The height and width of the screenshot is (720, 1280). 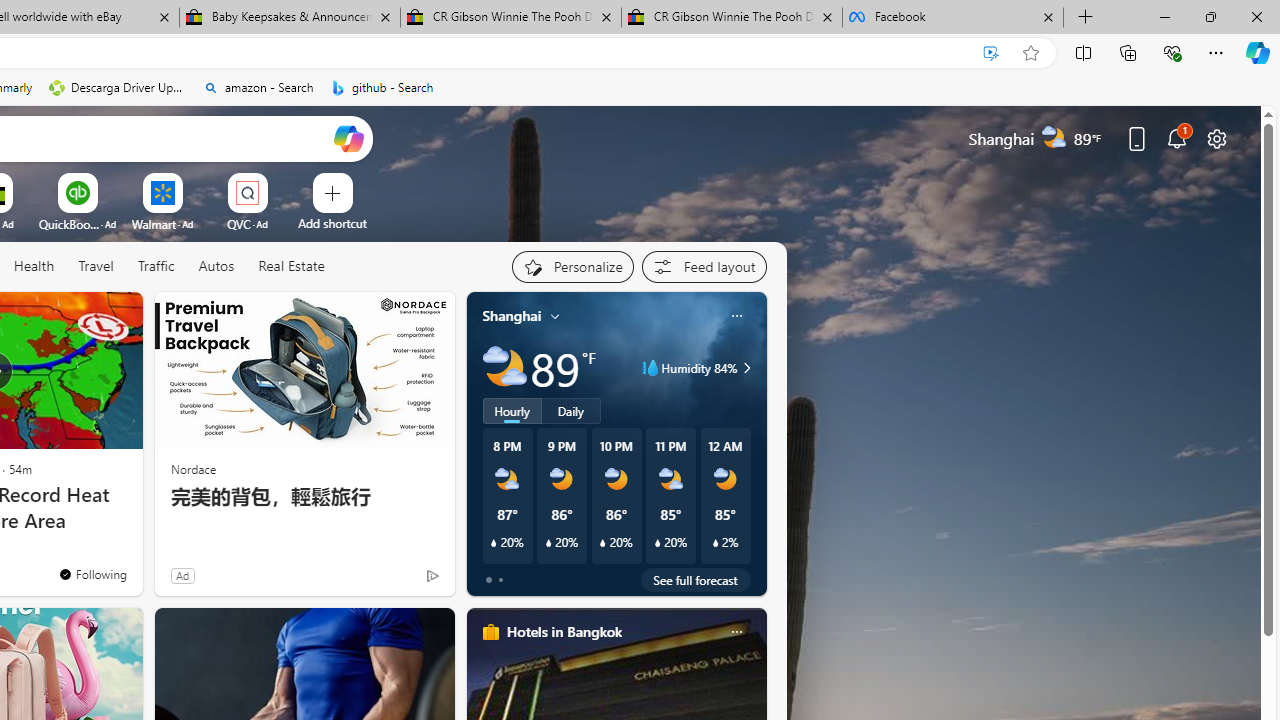 What do you see at coordinates (746, 368) in the screenshot?
I see `Class: weather-arrow-glyph` at bounding box center [746, 368].